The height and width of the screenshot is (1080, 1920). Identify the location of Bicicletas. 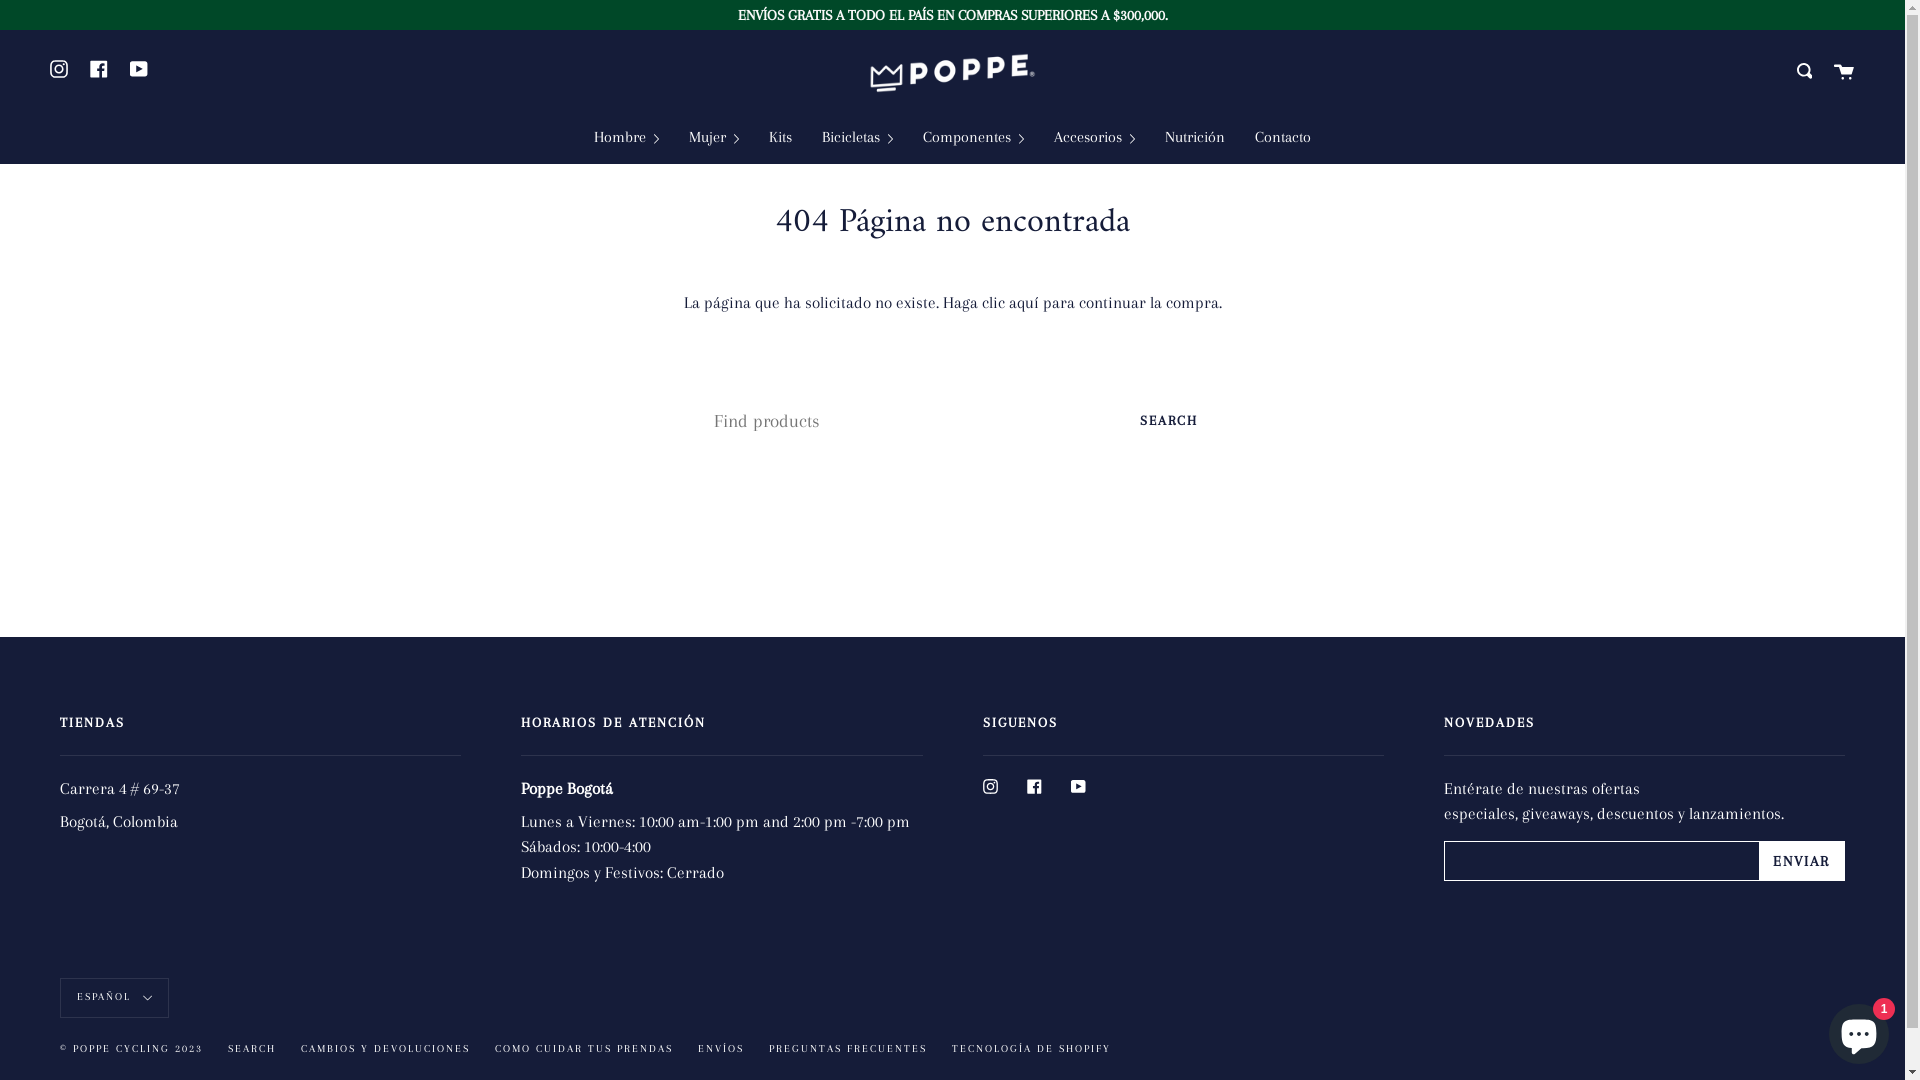
(858, 138).